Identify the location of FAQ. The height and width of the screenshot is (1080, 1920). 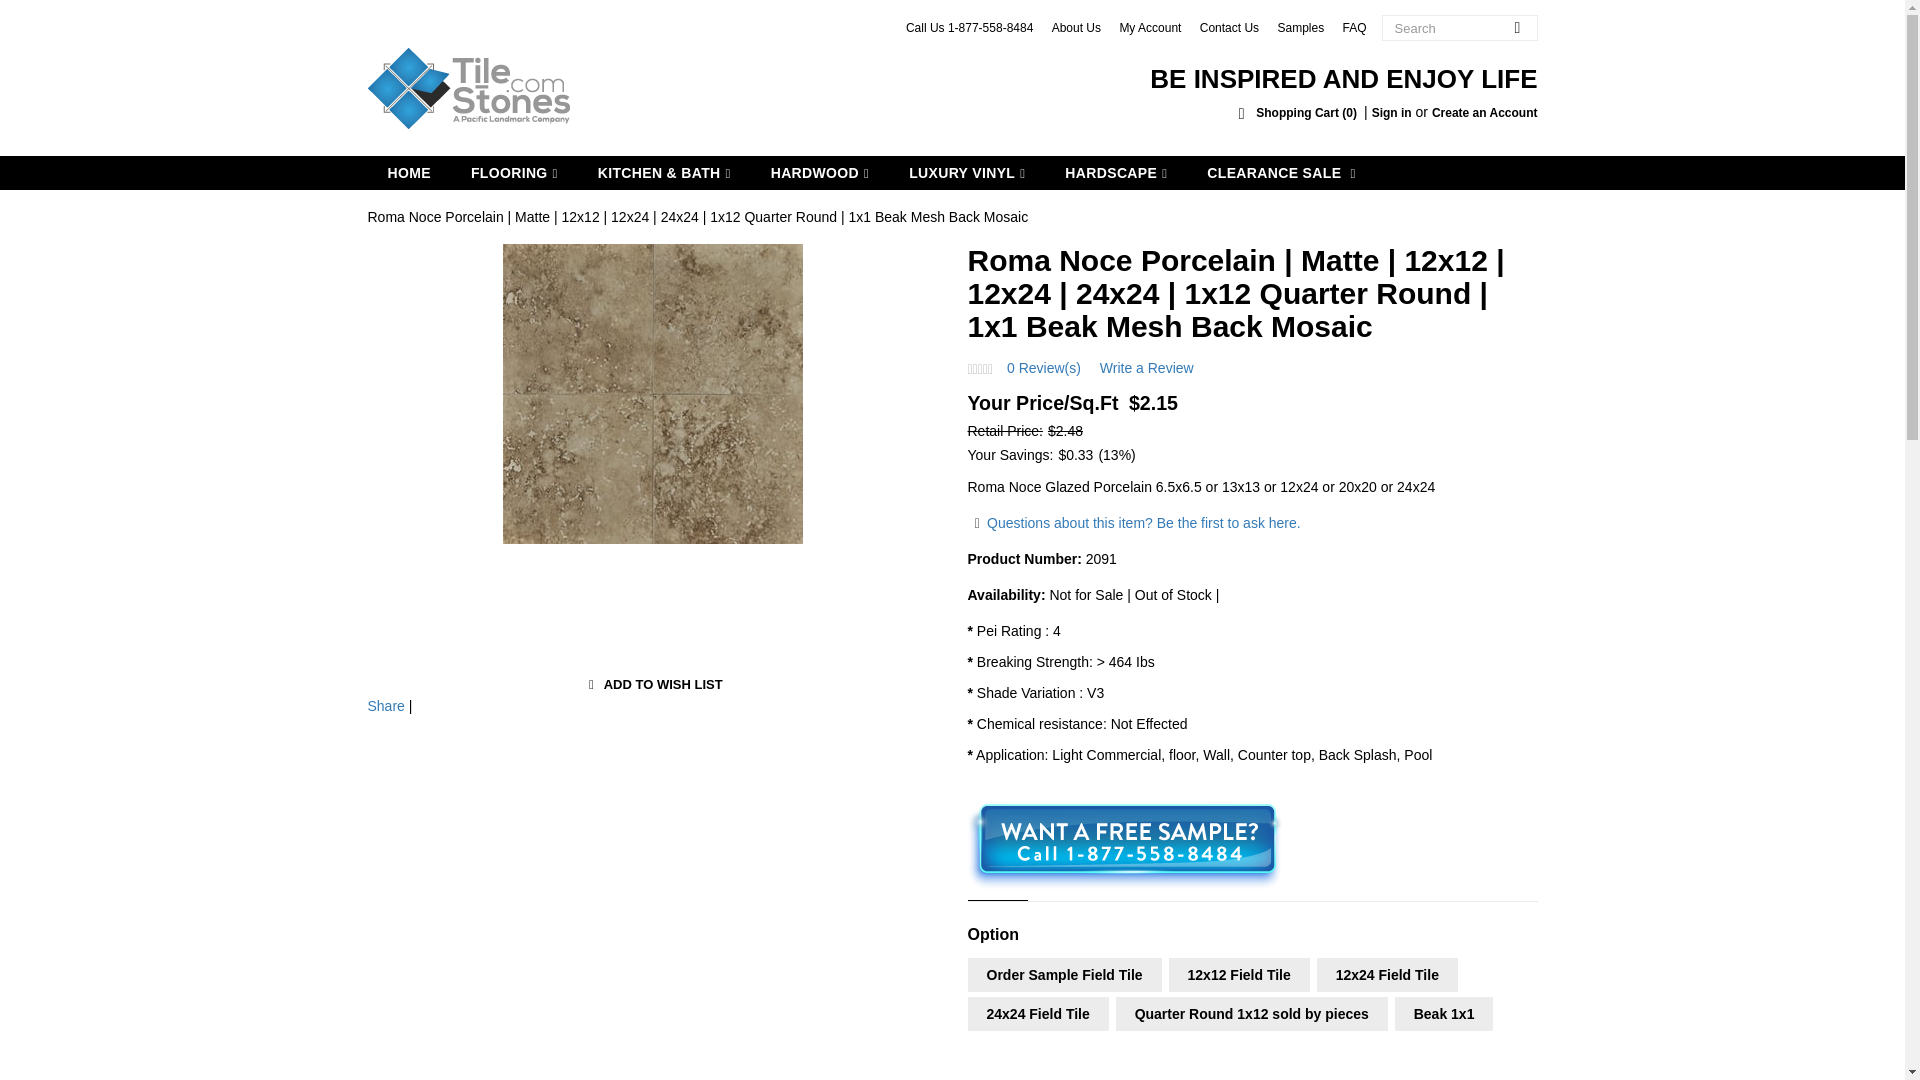
(1354, 27).